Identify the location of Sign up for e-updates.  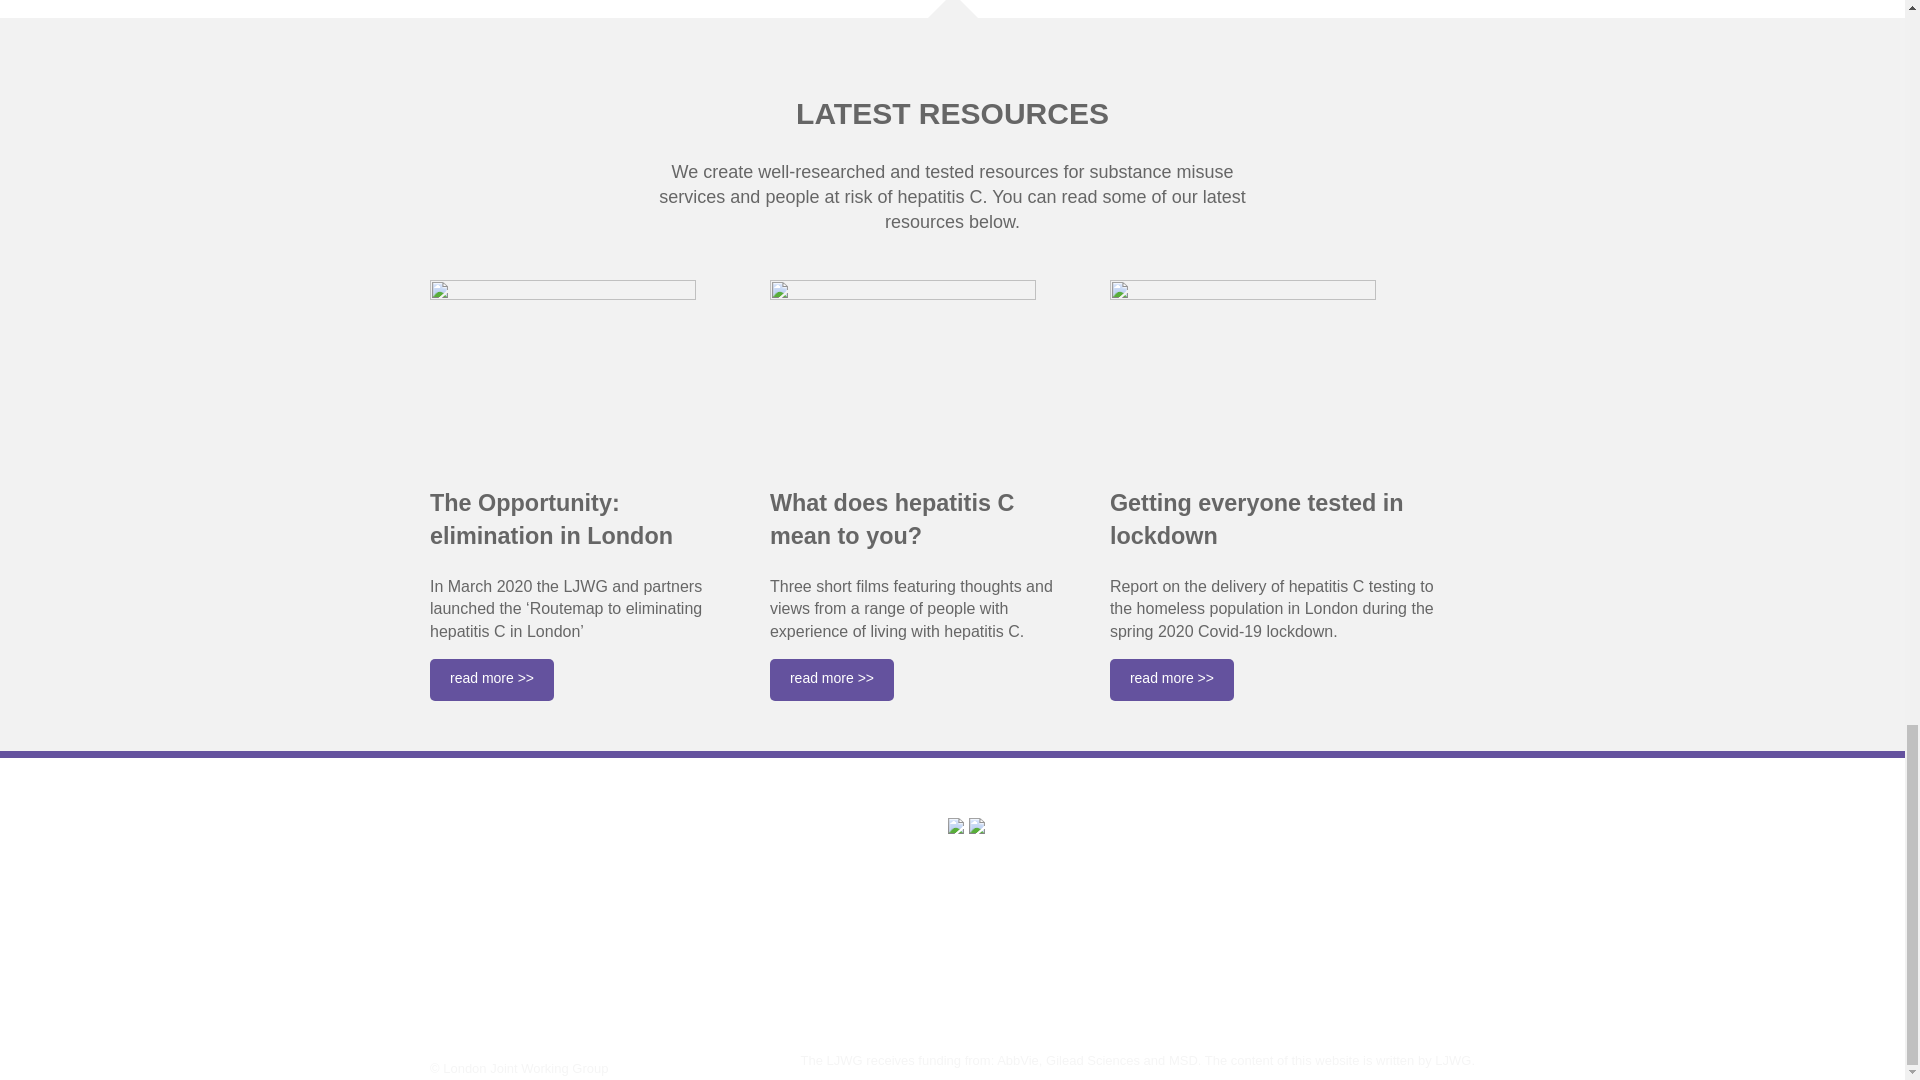
(772, 897).